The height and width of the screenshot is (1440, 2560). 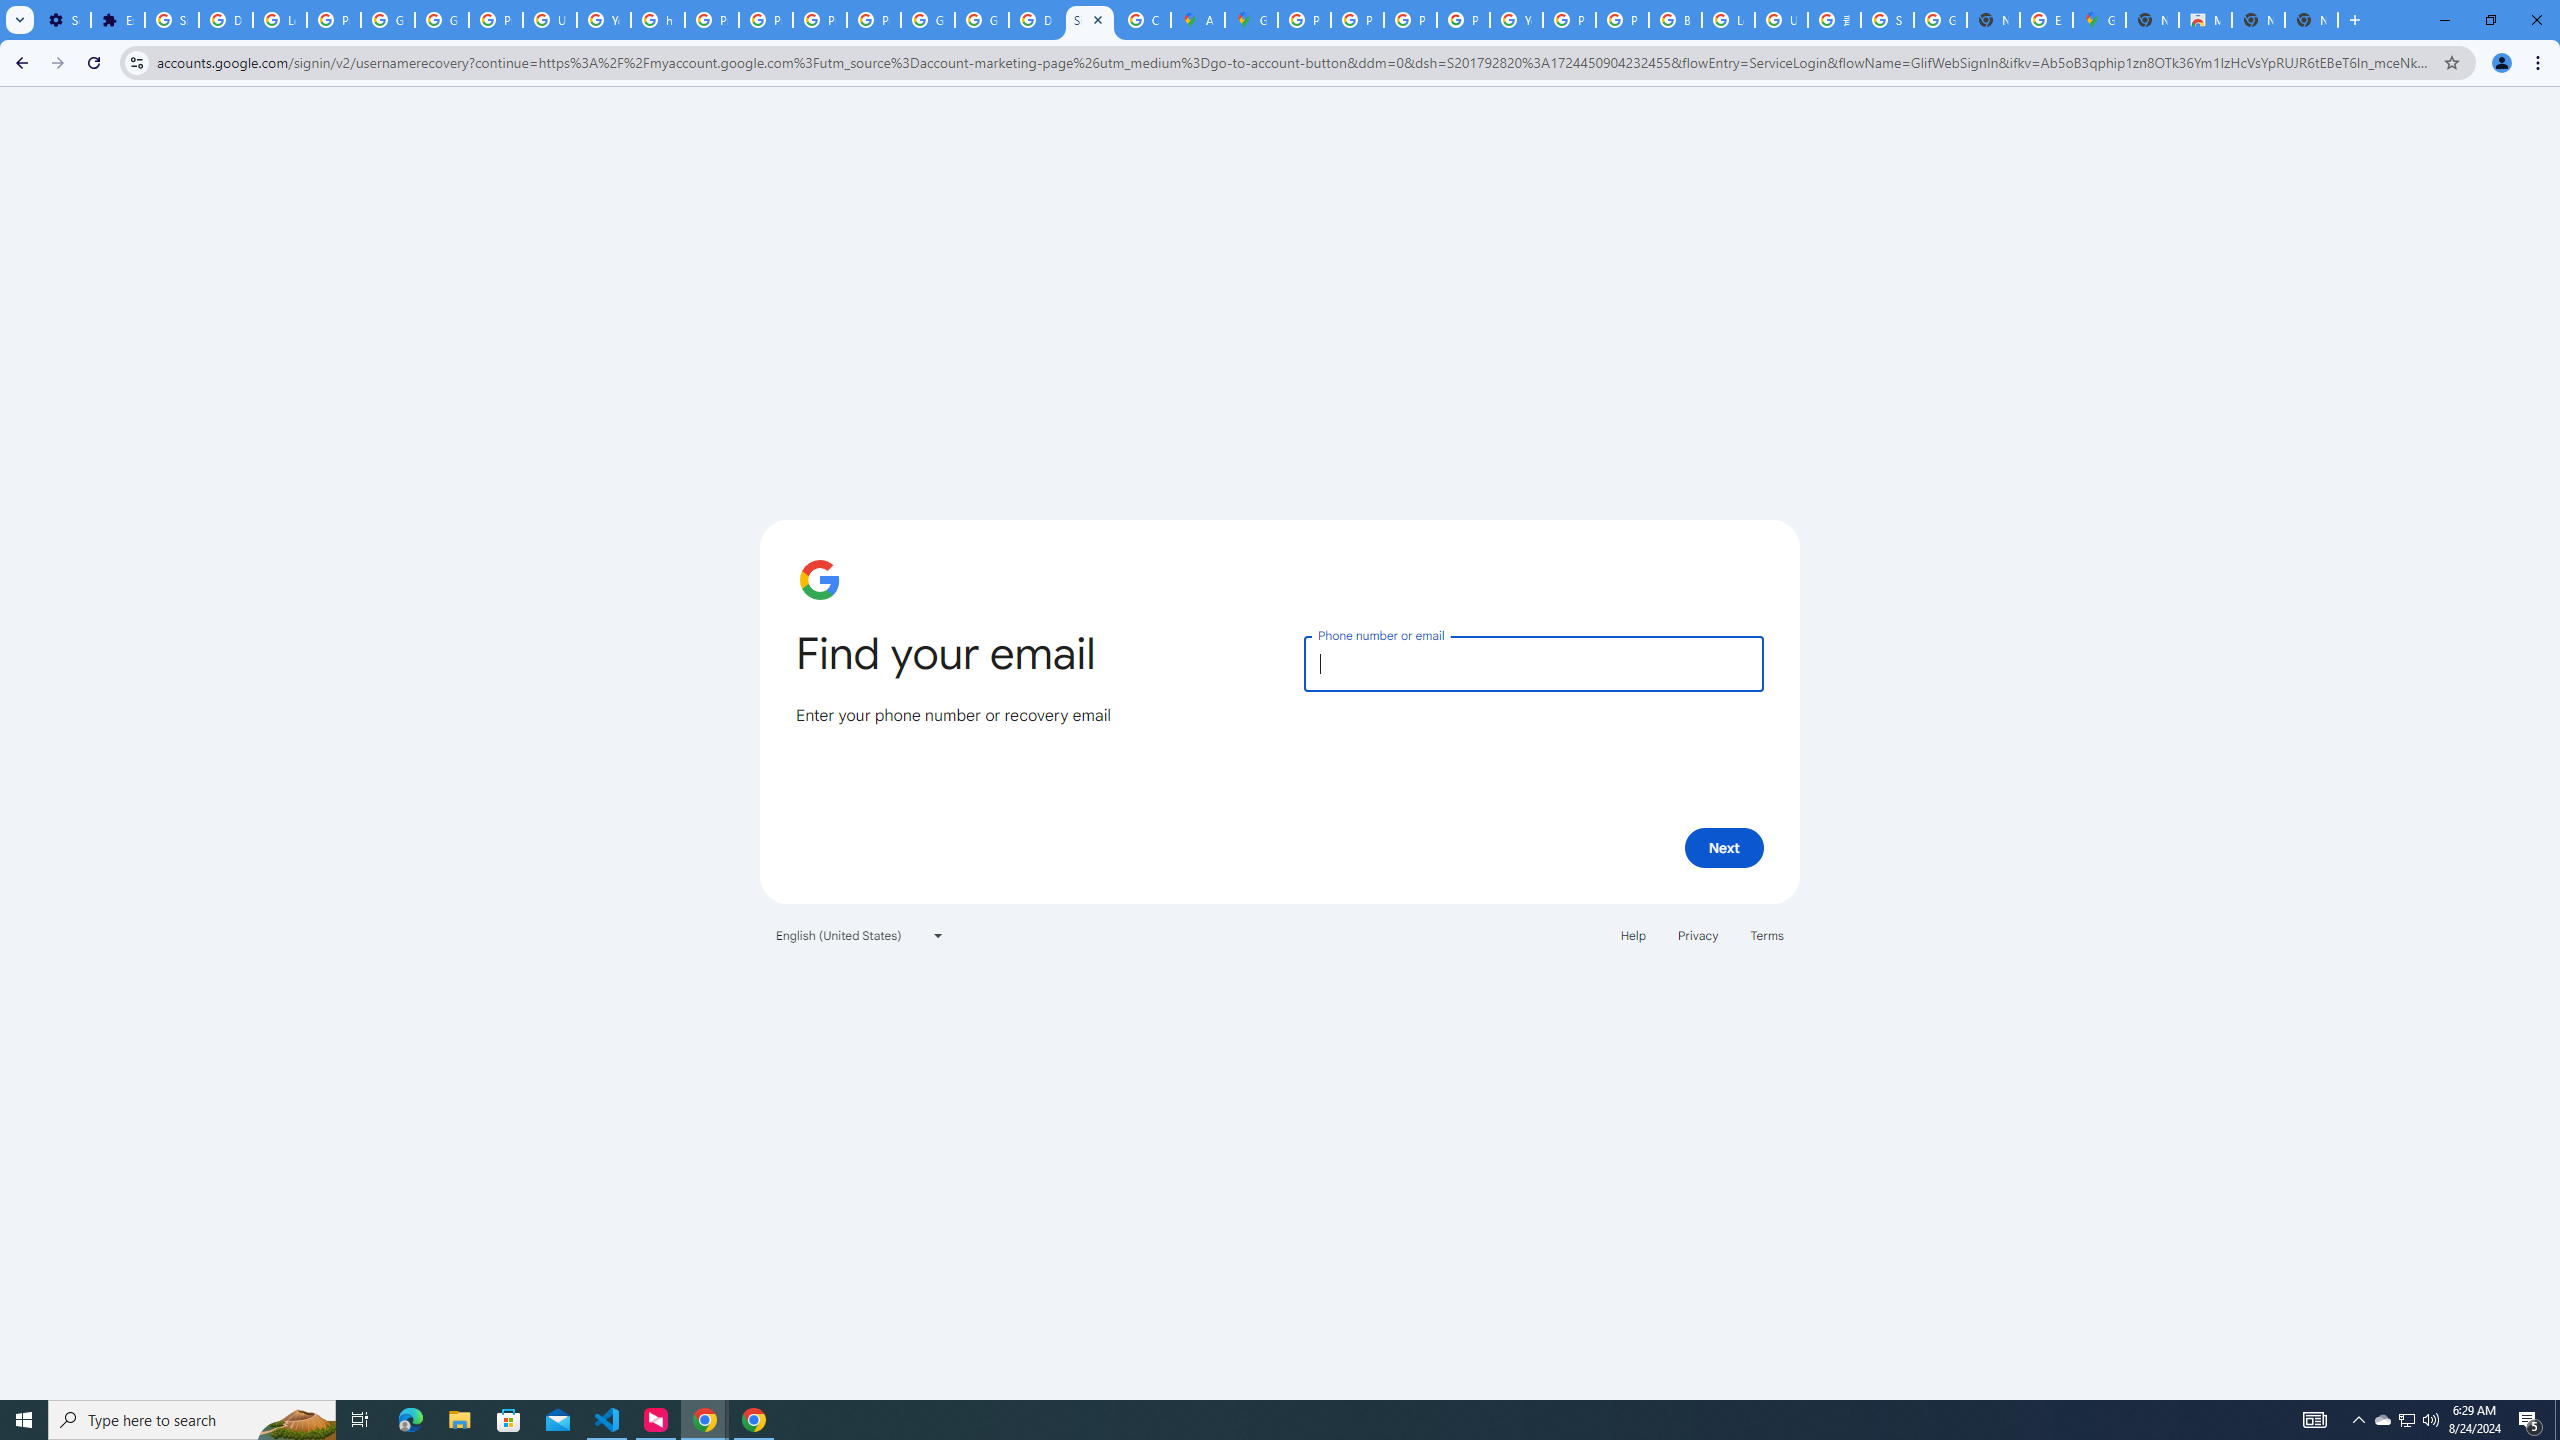 What do you see at coordinates (1356, 20) in the screenshot?
I see `Privacy Help Center - Policies Help` at bounding box center [1356, 20].